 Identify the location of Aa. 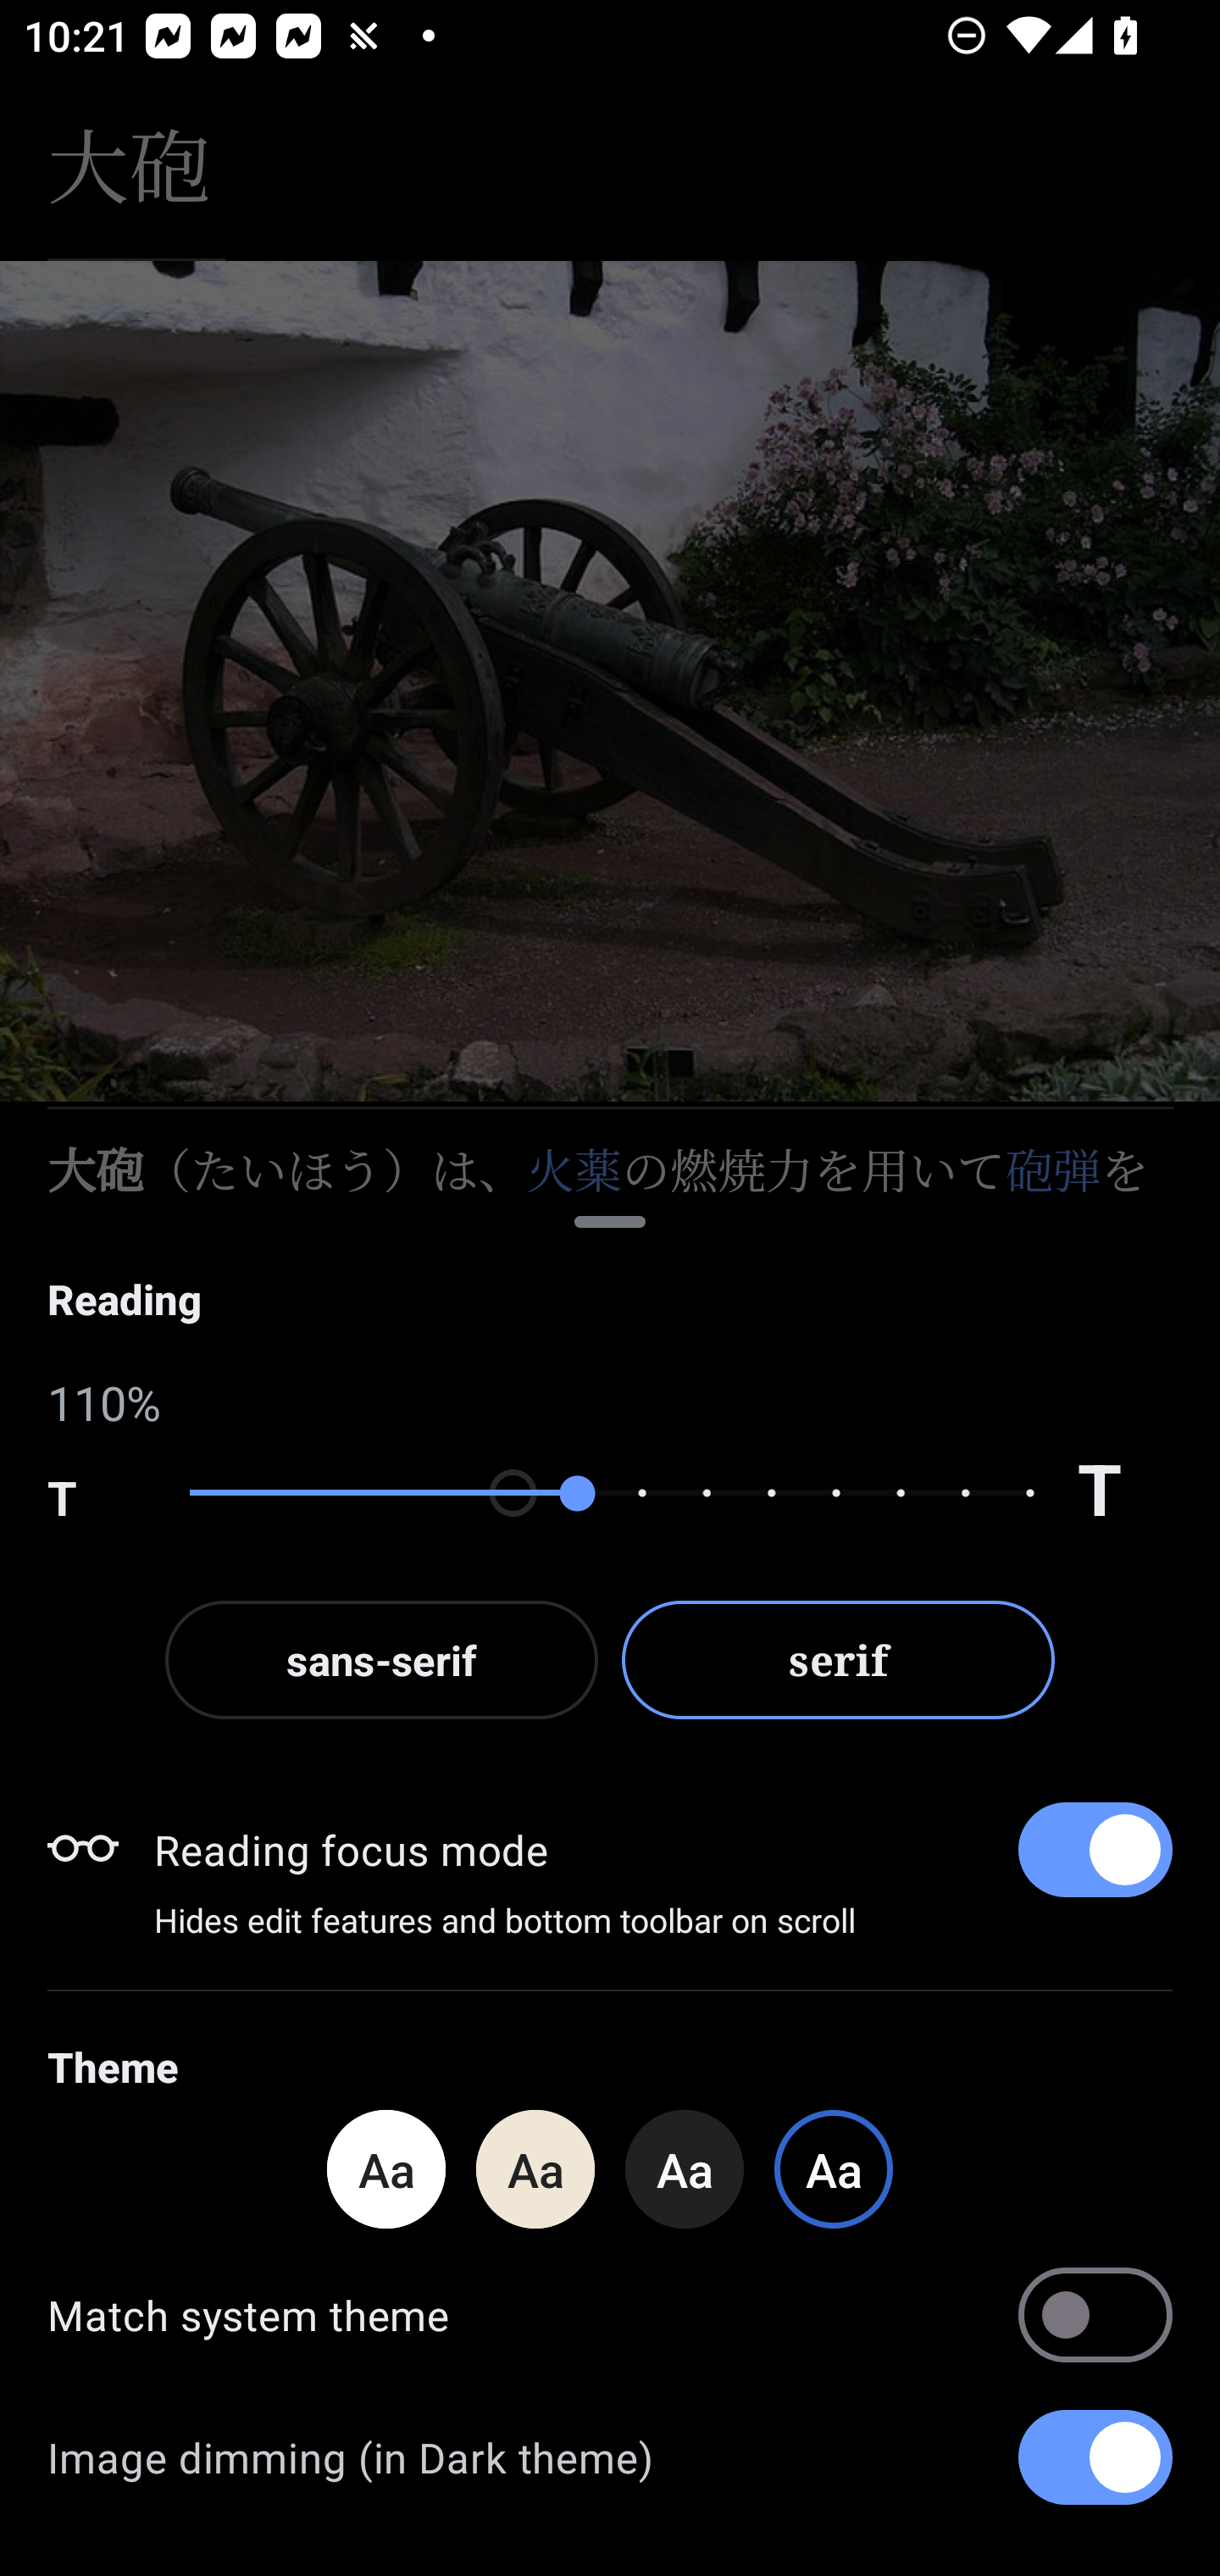
(685, 2168).